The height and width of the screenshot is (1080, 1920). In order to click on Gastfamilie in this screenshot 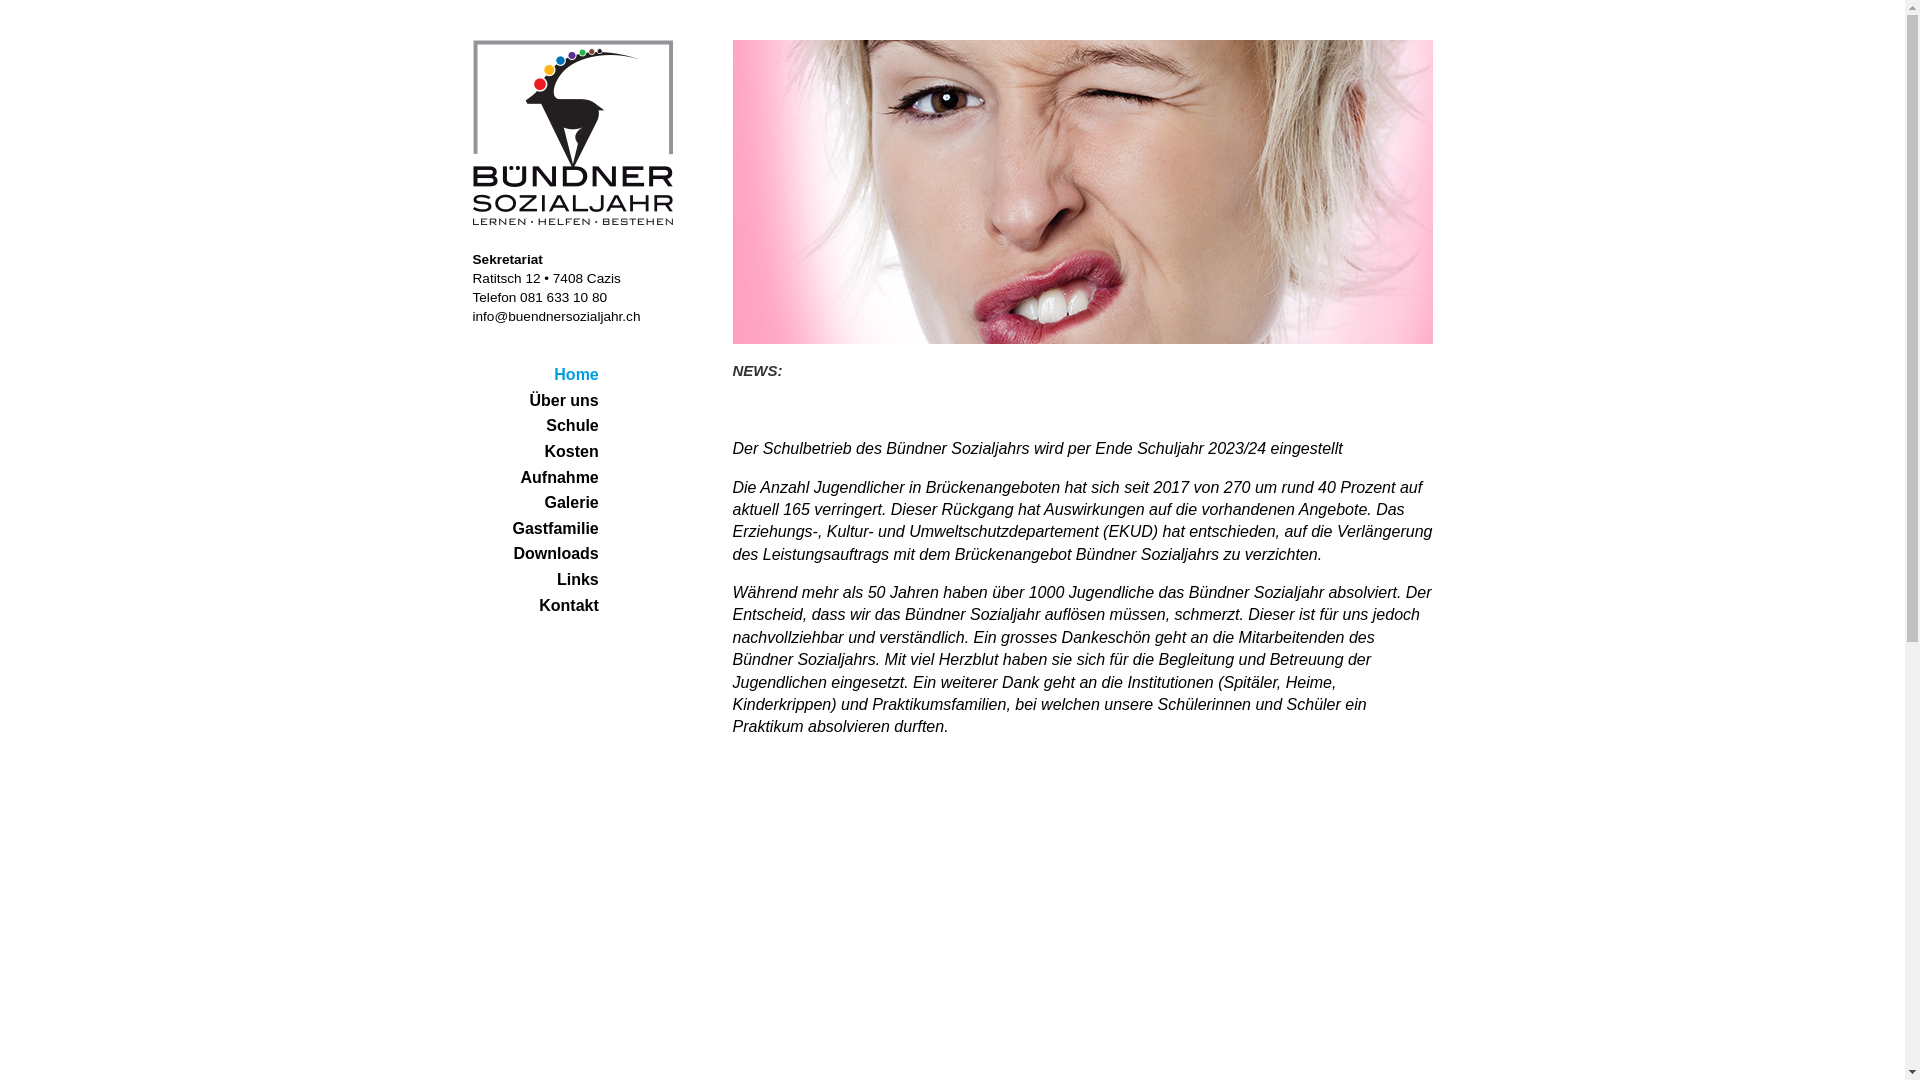, I will do `click(555, 528)`.